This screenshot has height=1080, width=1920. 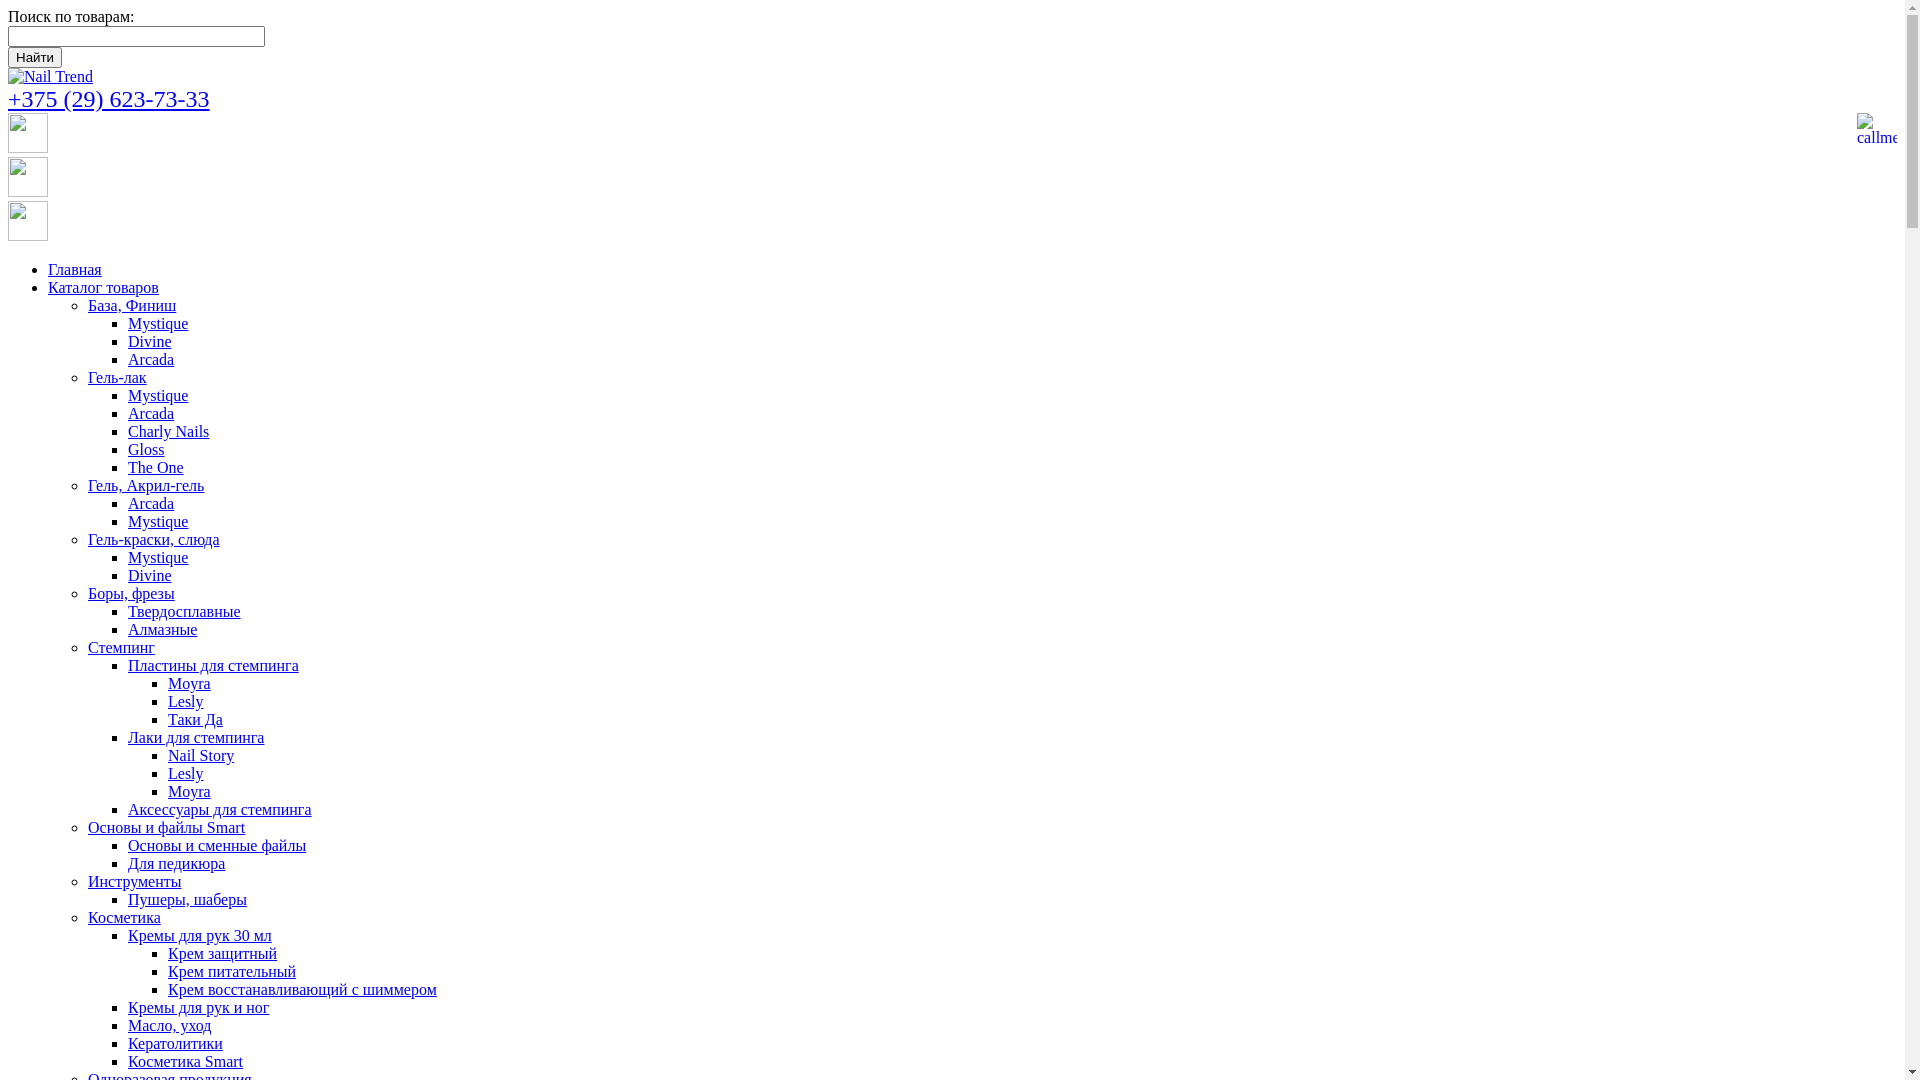 What do you see at coordinates (146, 450) in the screenshot?
I see `Gloss` at bounding box center [146, 450].